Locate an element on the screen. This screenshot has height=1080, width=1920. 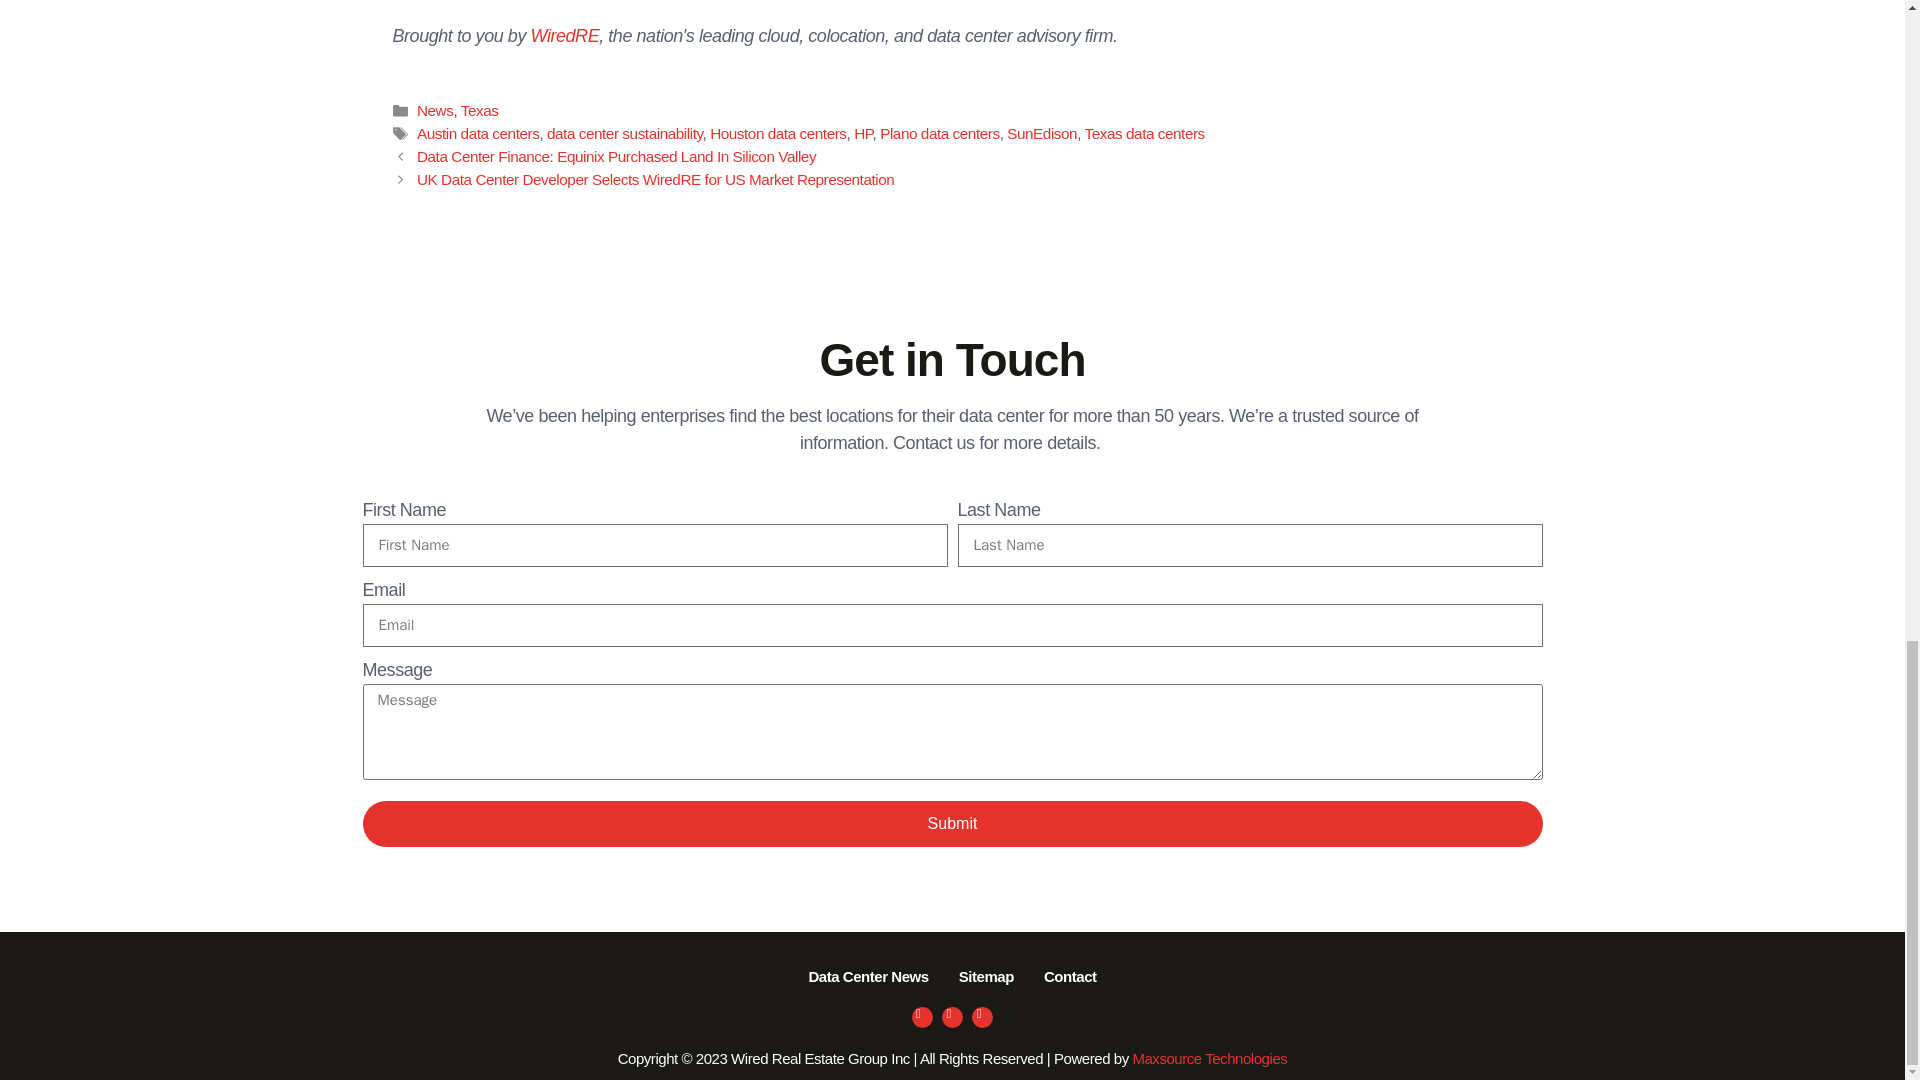
Plano data centers is located at coordinates (938, 133).